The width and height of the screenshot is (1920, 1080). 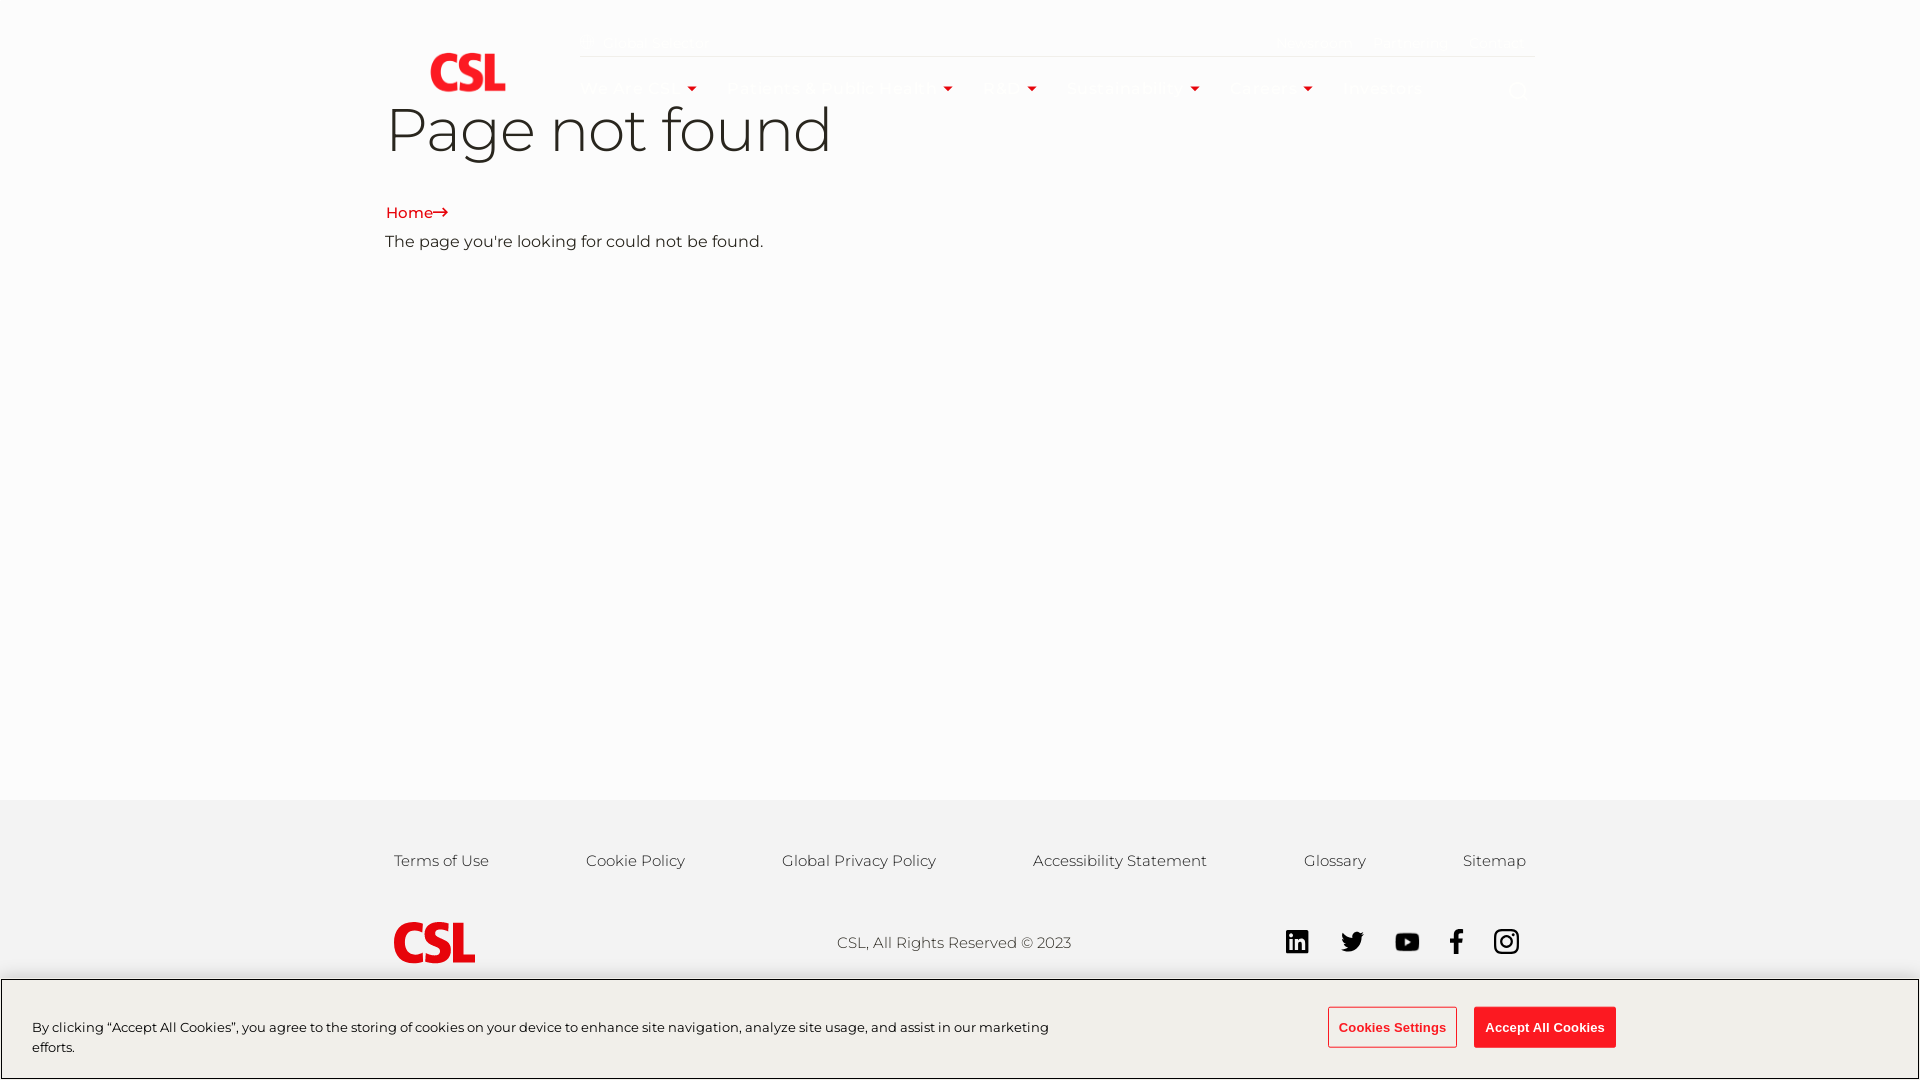 What do you see at coordinates (636, 861) in the screenshot?
I see `Cookie Policy` at bounding box center [636, 861].